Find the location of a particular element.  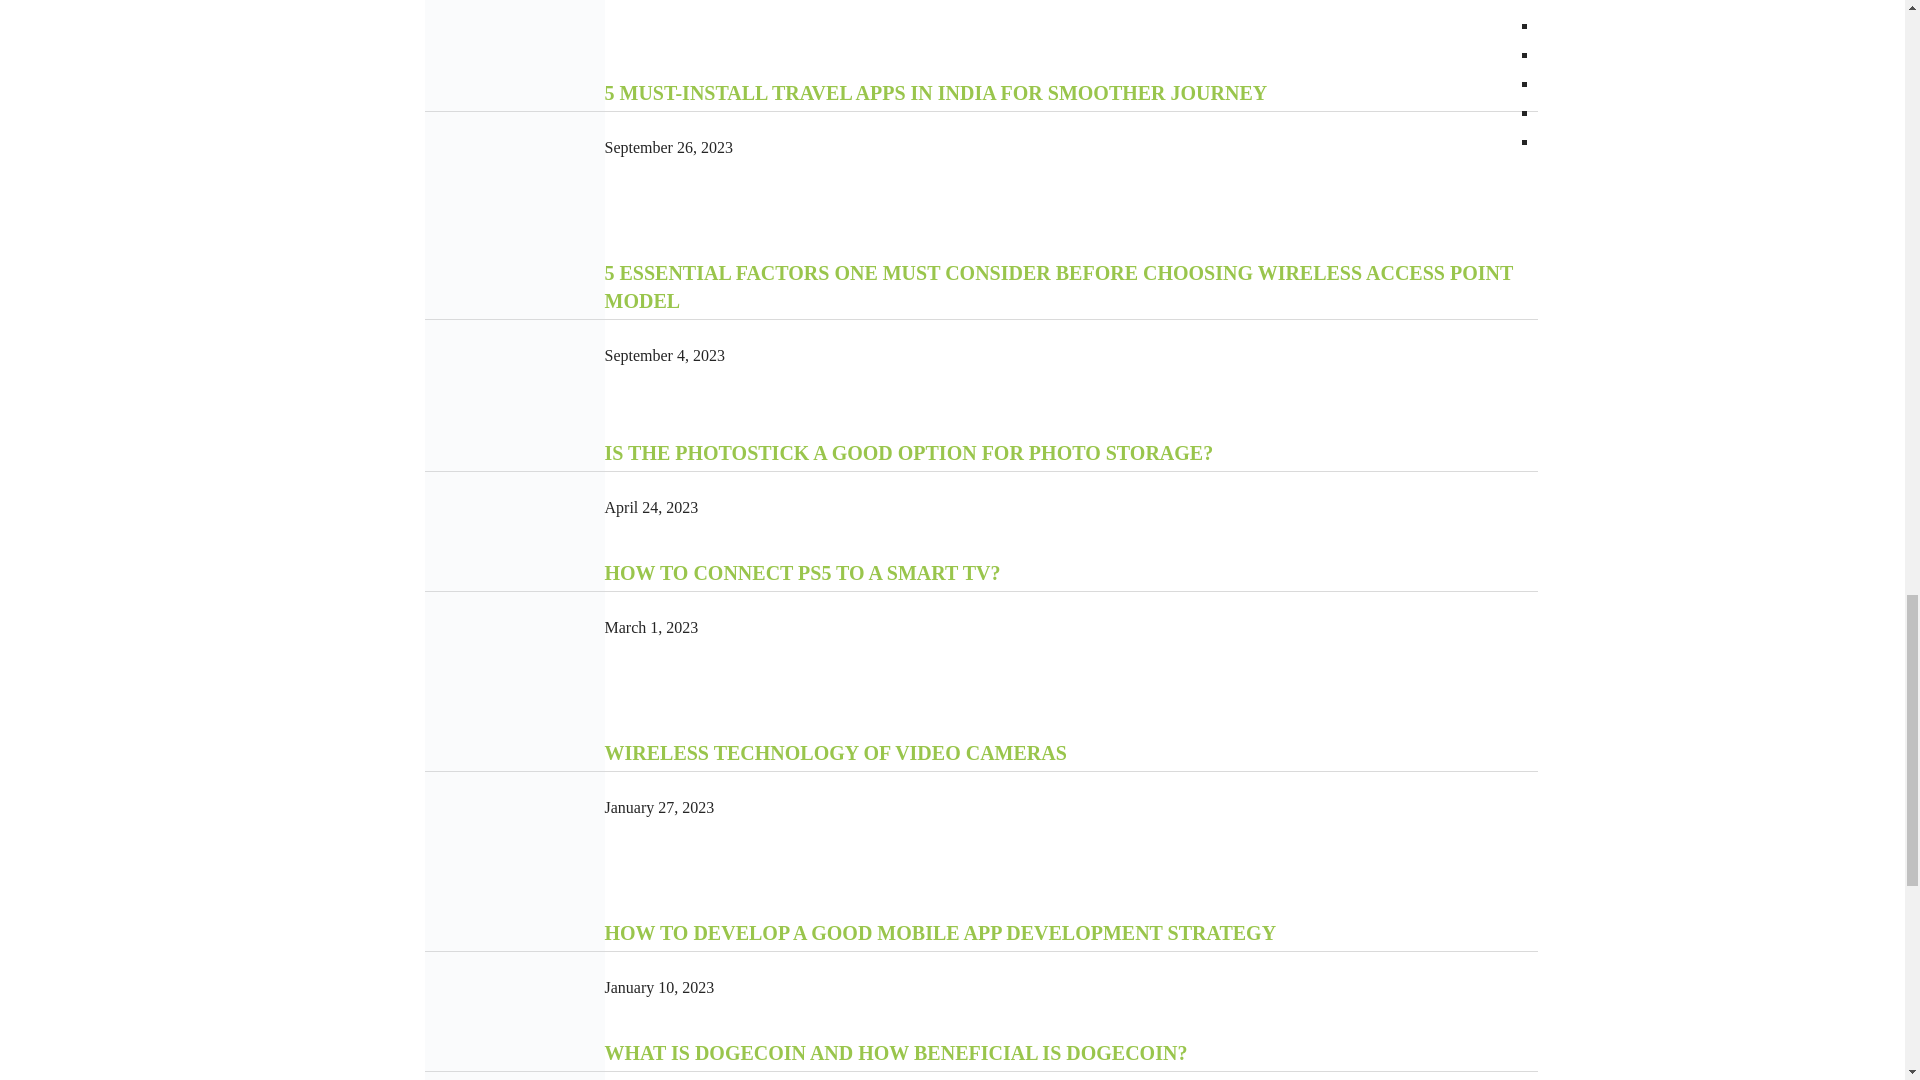

USB Data Recovery Canada: Recovering Your Lost Data is located at coordinates (514, 39).